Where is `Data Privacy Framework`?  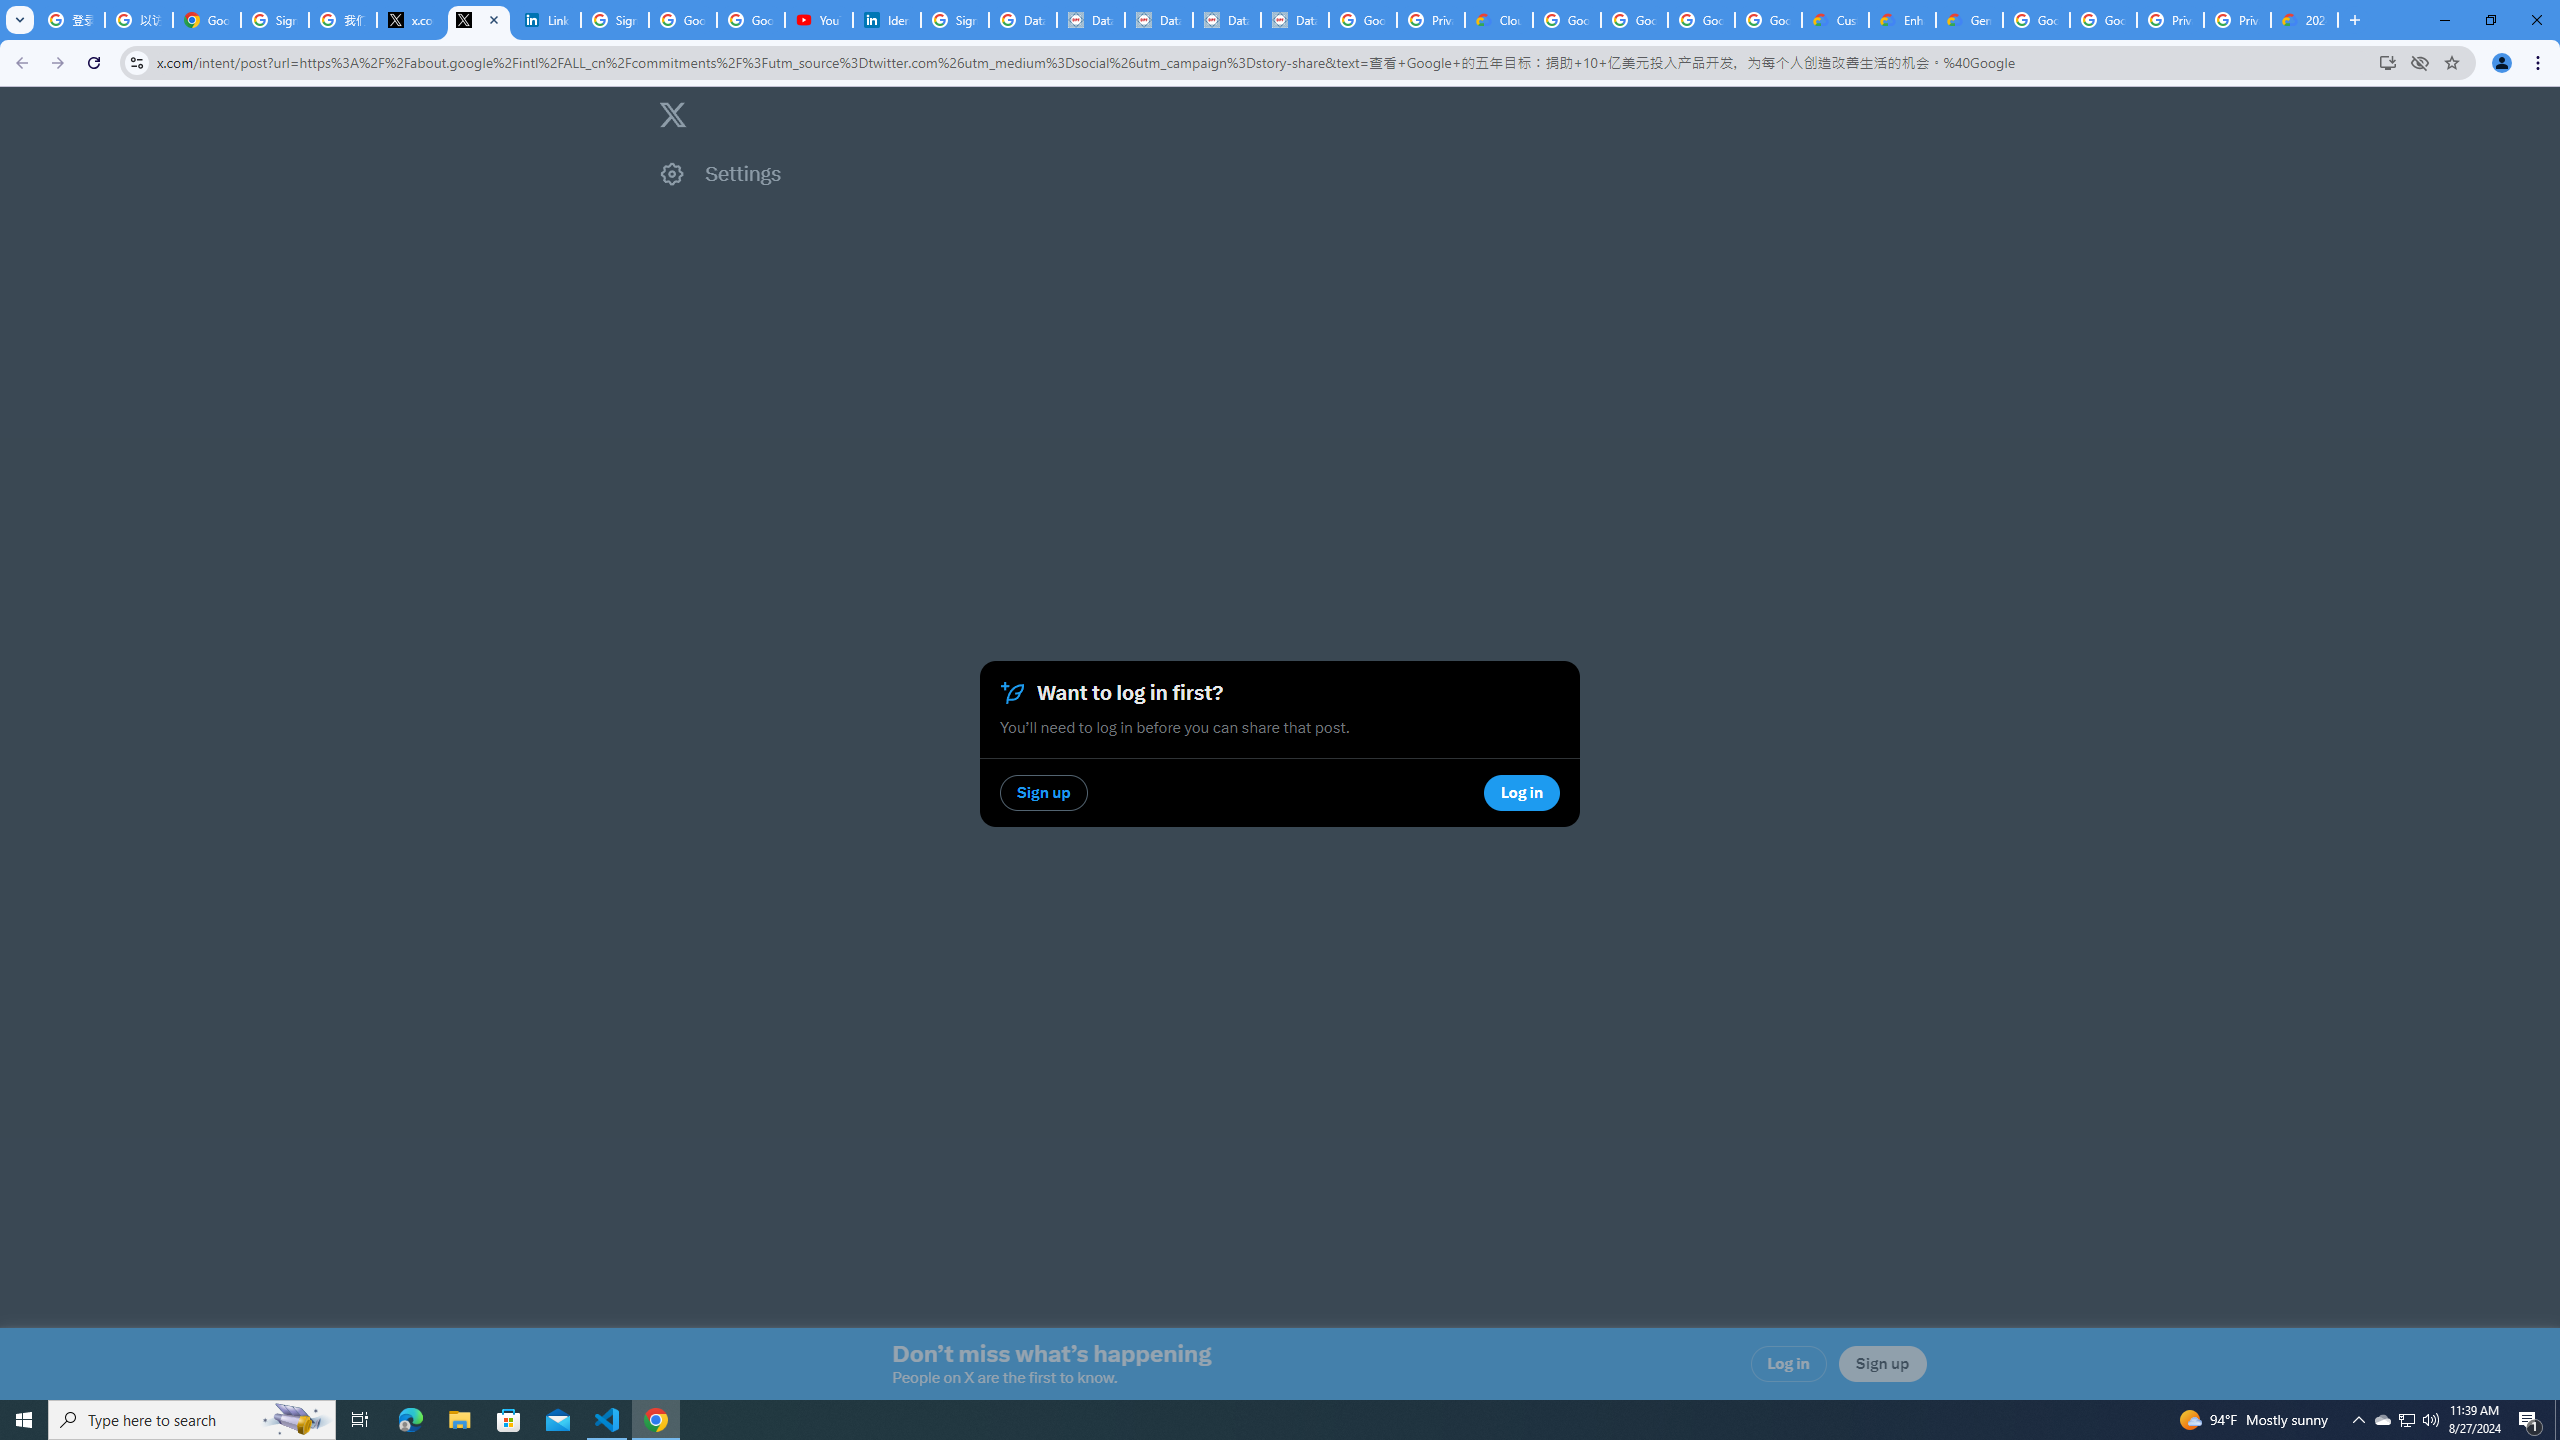 Data Privacy Framework is located at coordinates (1090, 20).